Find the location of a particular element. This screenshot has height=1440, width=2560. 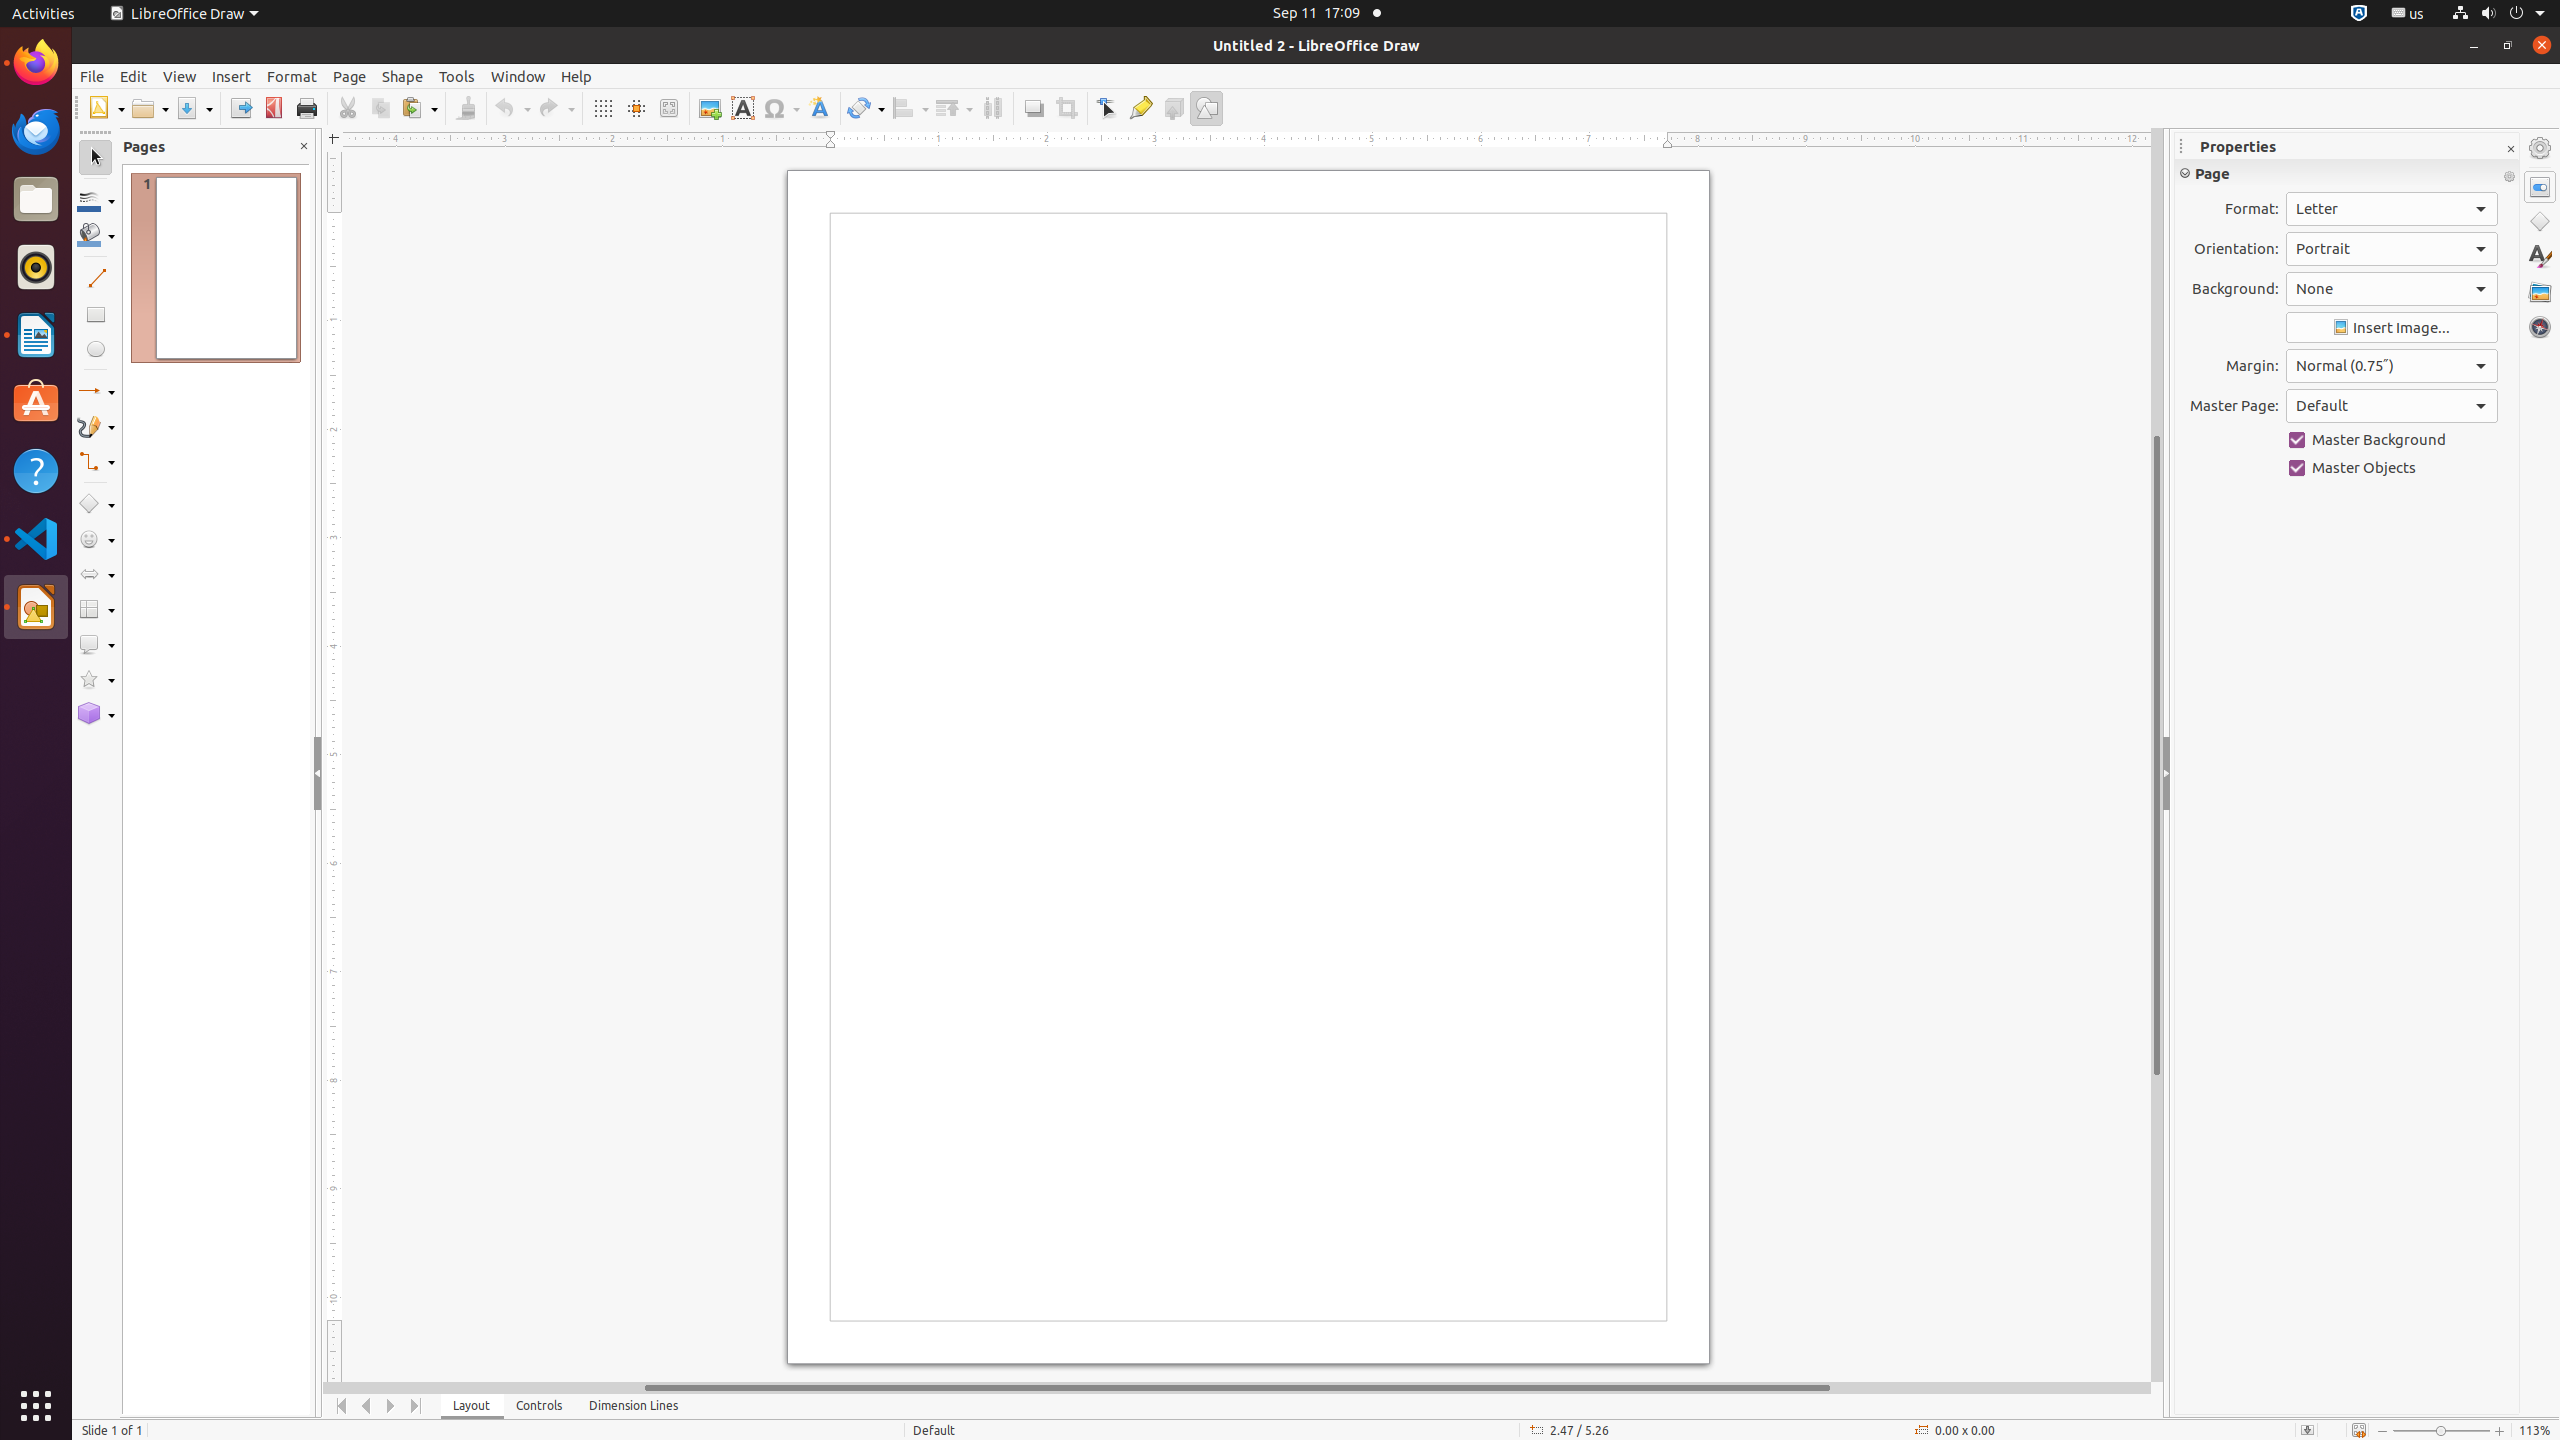

Insert Image is located at coordinates (2392, 328).